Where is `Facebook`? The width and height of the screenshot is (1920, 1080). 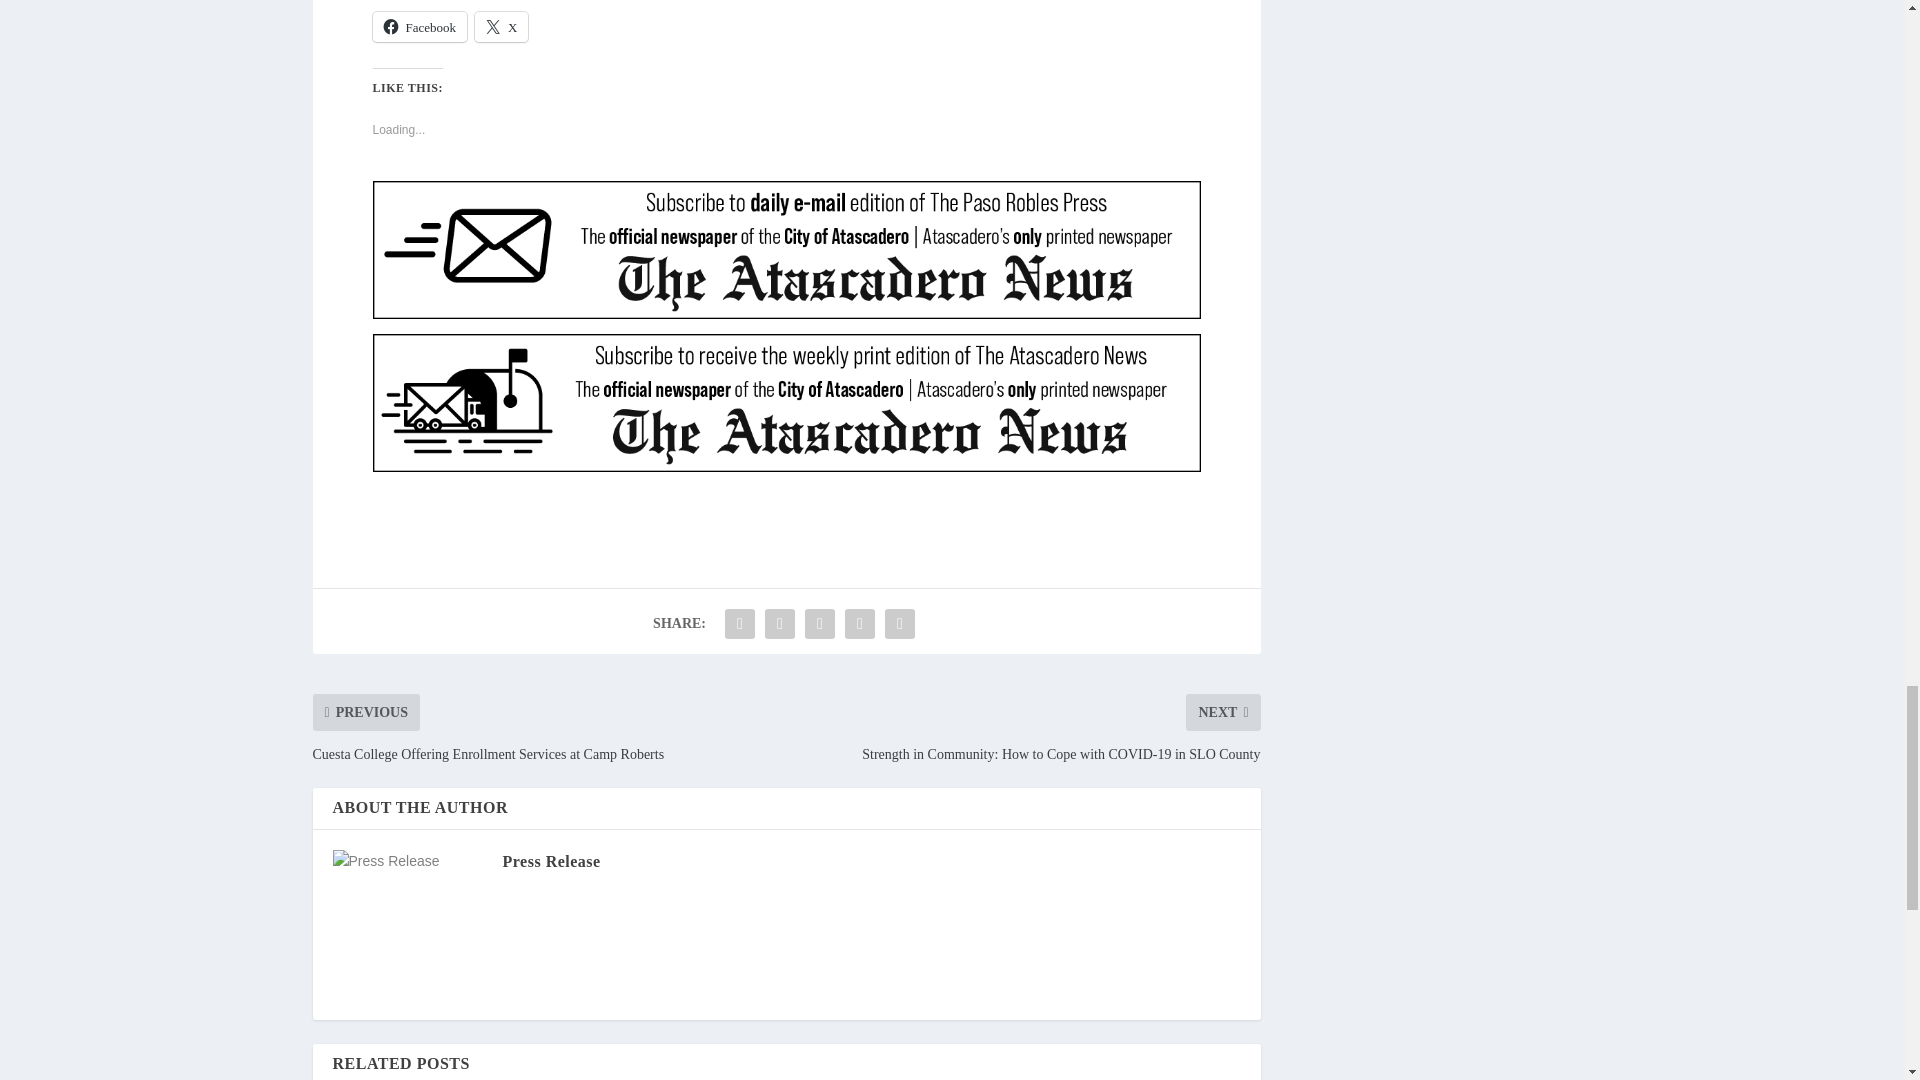
Facebook is located at coordinates (419, 26).